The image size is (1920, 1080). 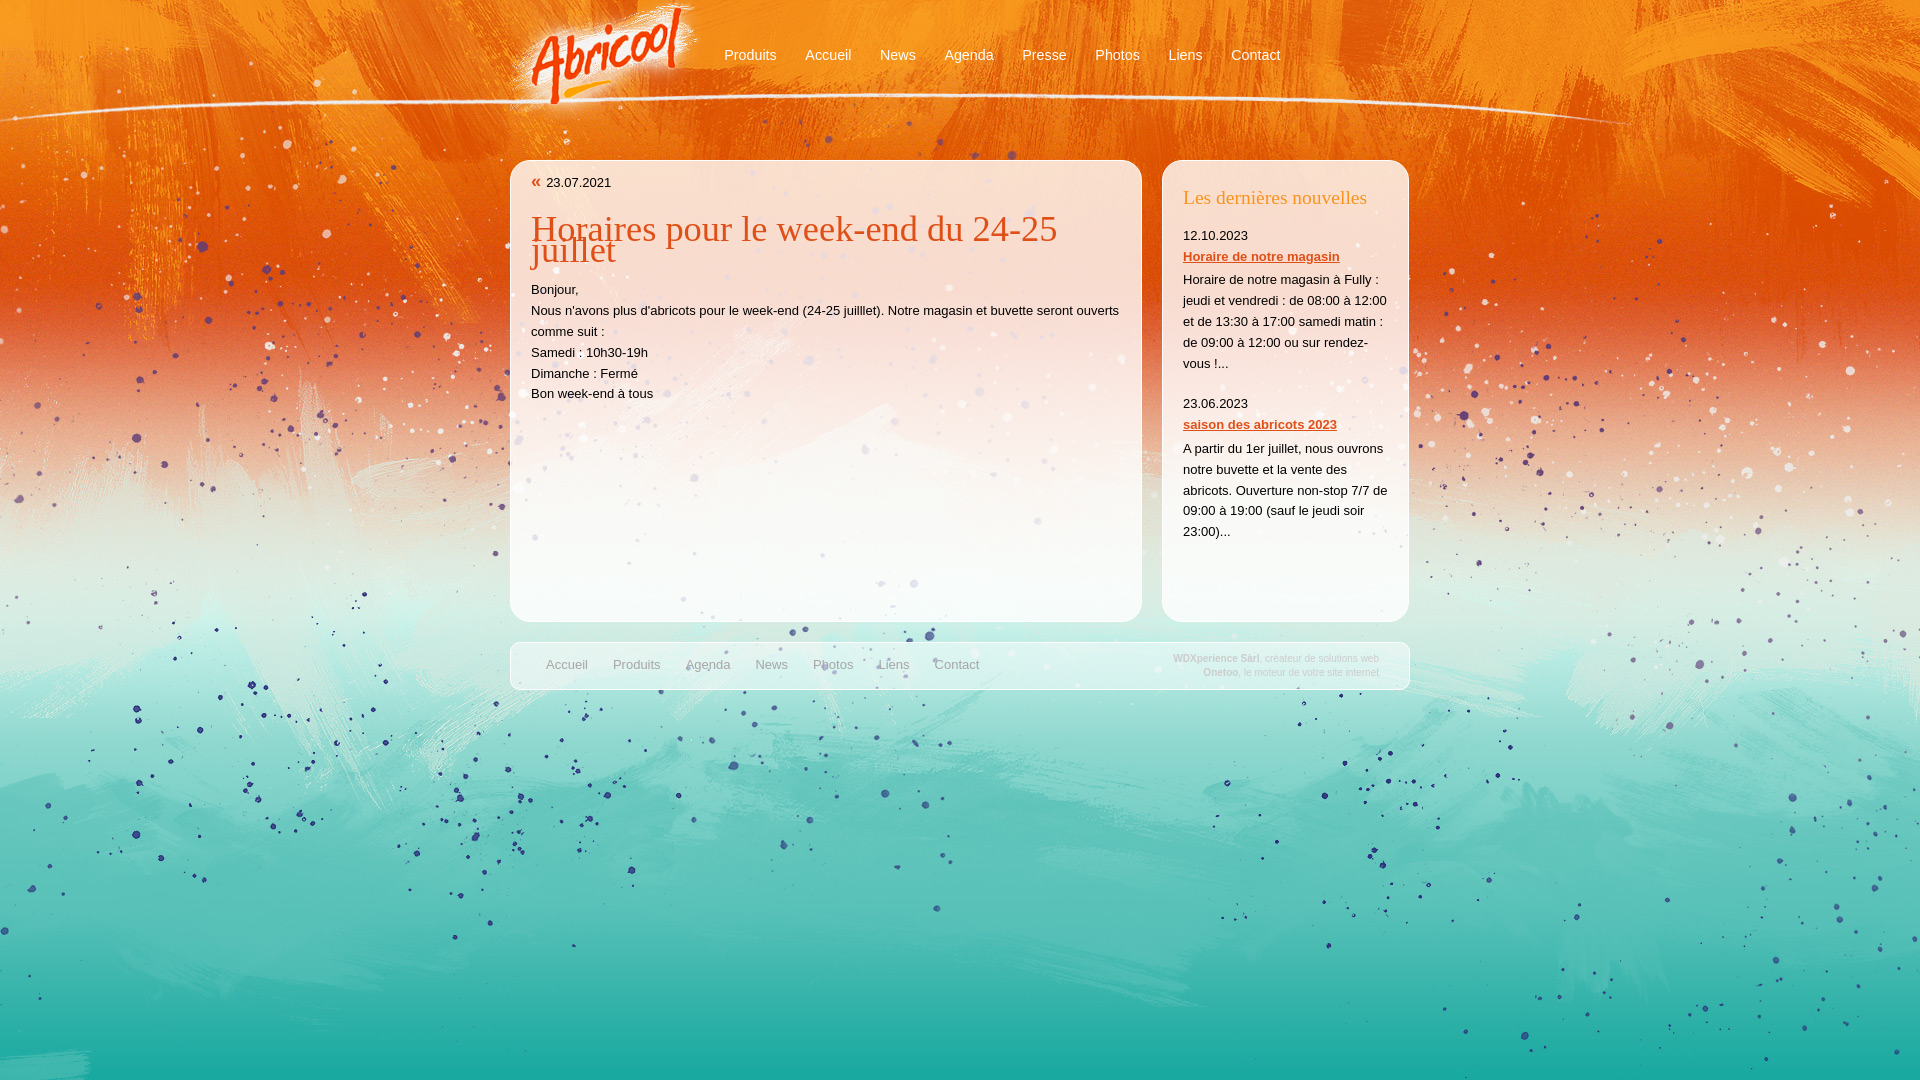 I want to click on Photos, so click(x=1118, y=55).